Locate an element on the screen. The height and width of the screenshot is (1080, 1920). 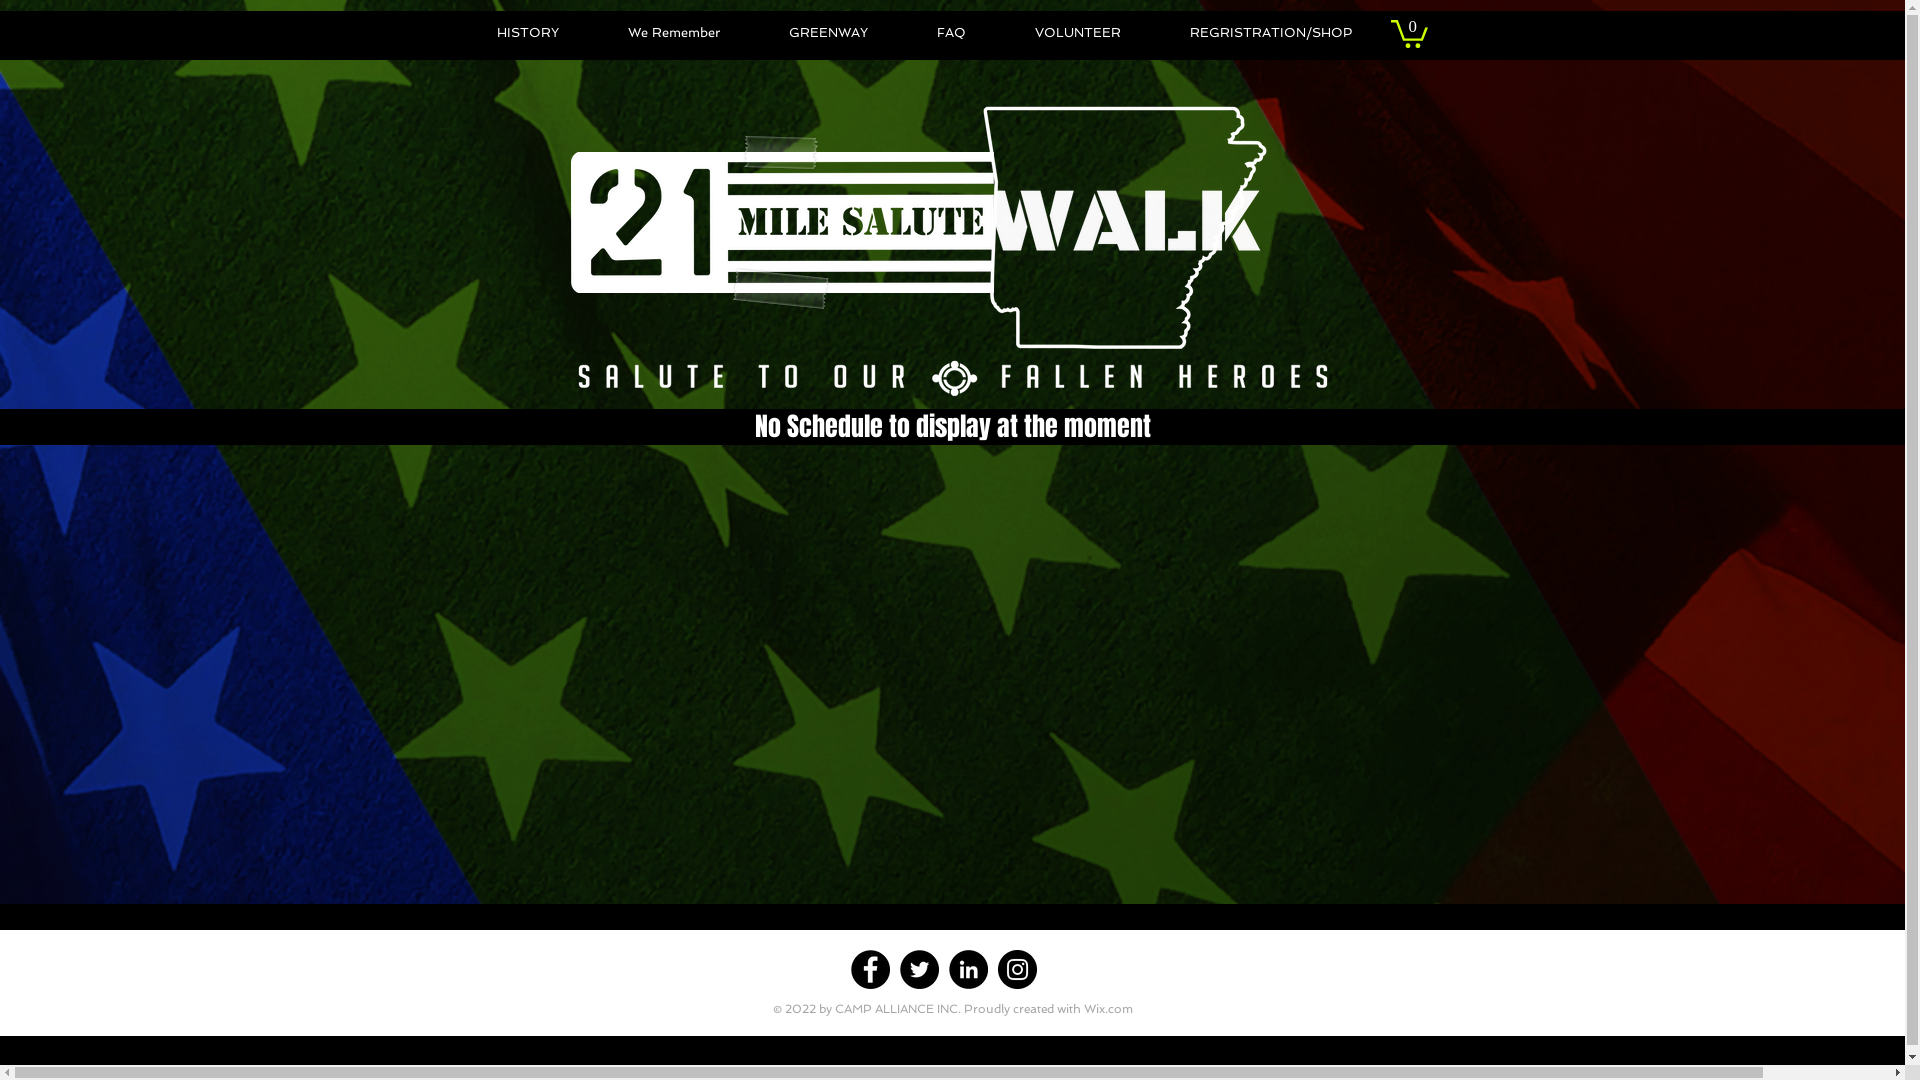
0 is located at coordinates (1408, 32).